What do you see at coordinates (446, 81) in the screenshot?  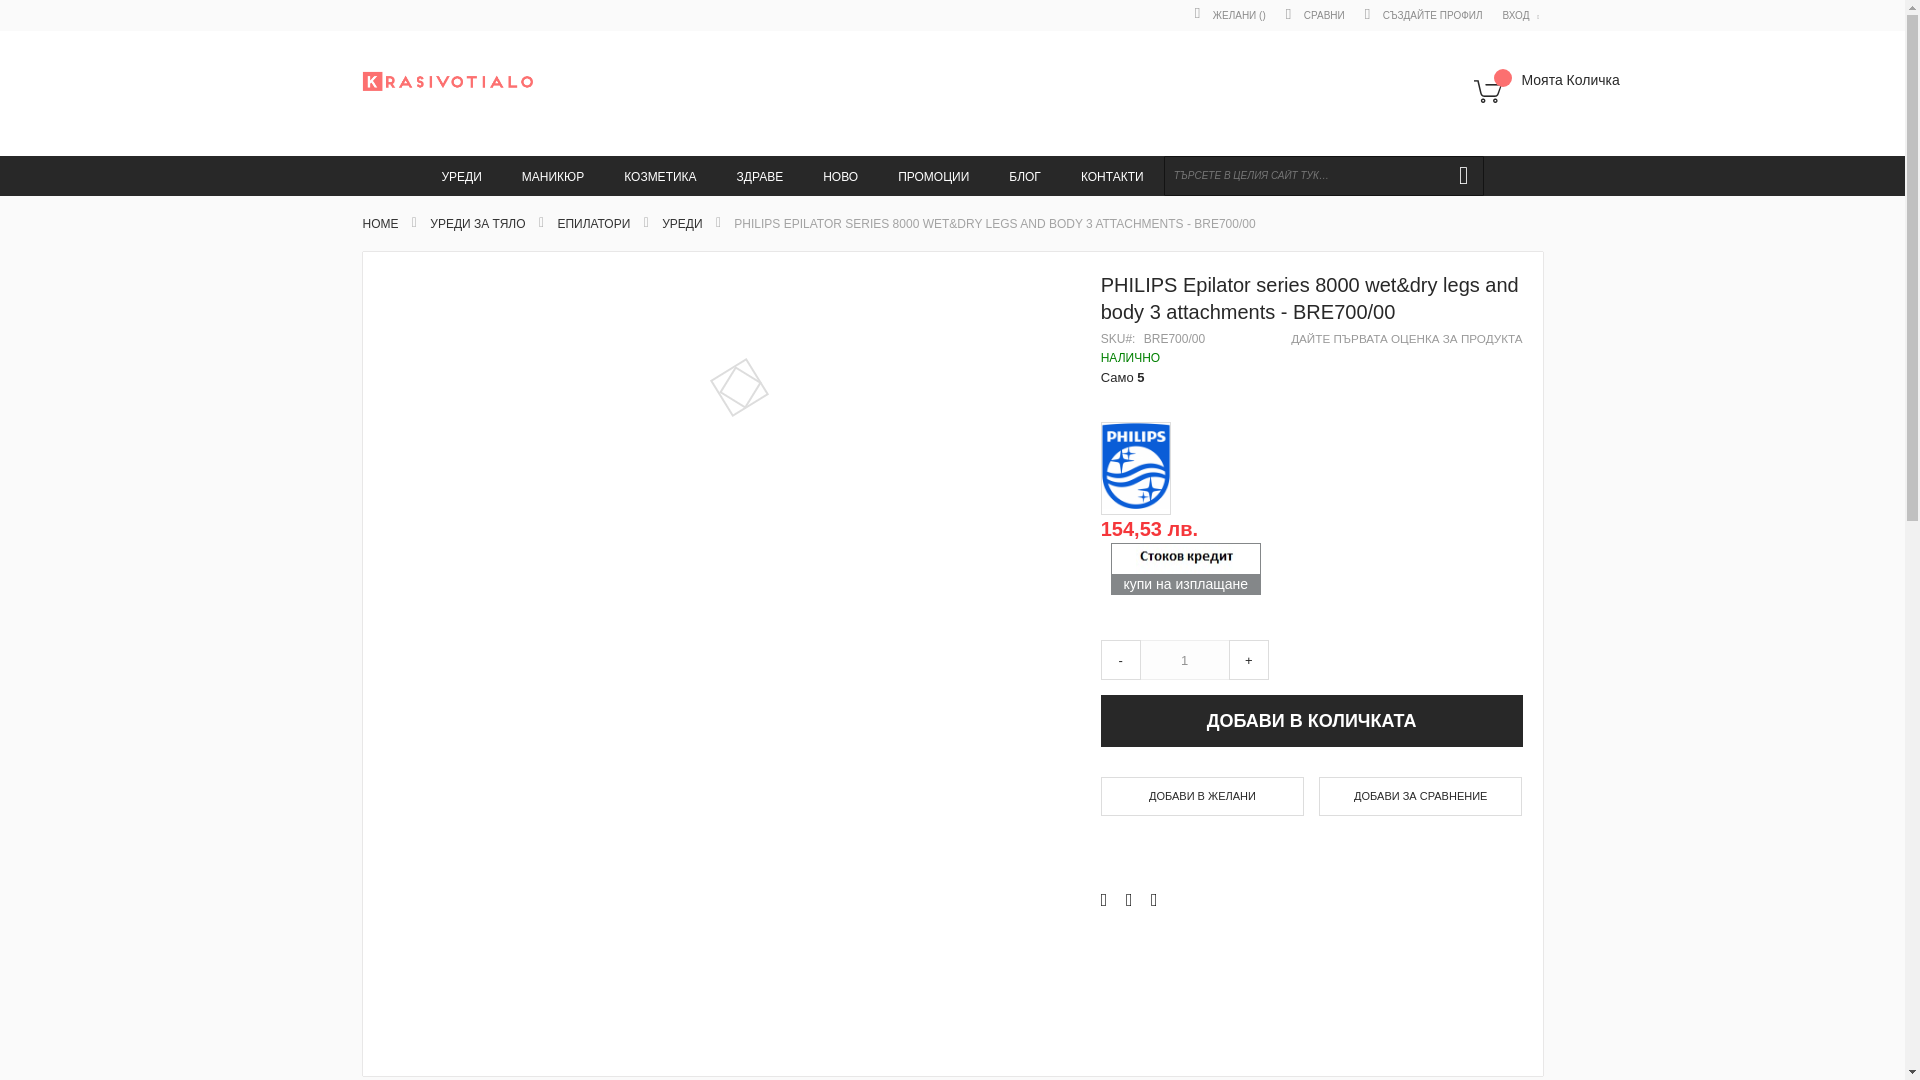 I see `krasivotialo` at bounding box center [446, 81].